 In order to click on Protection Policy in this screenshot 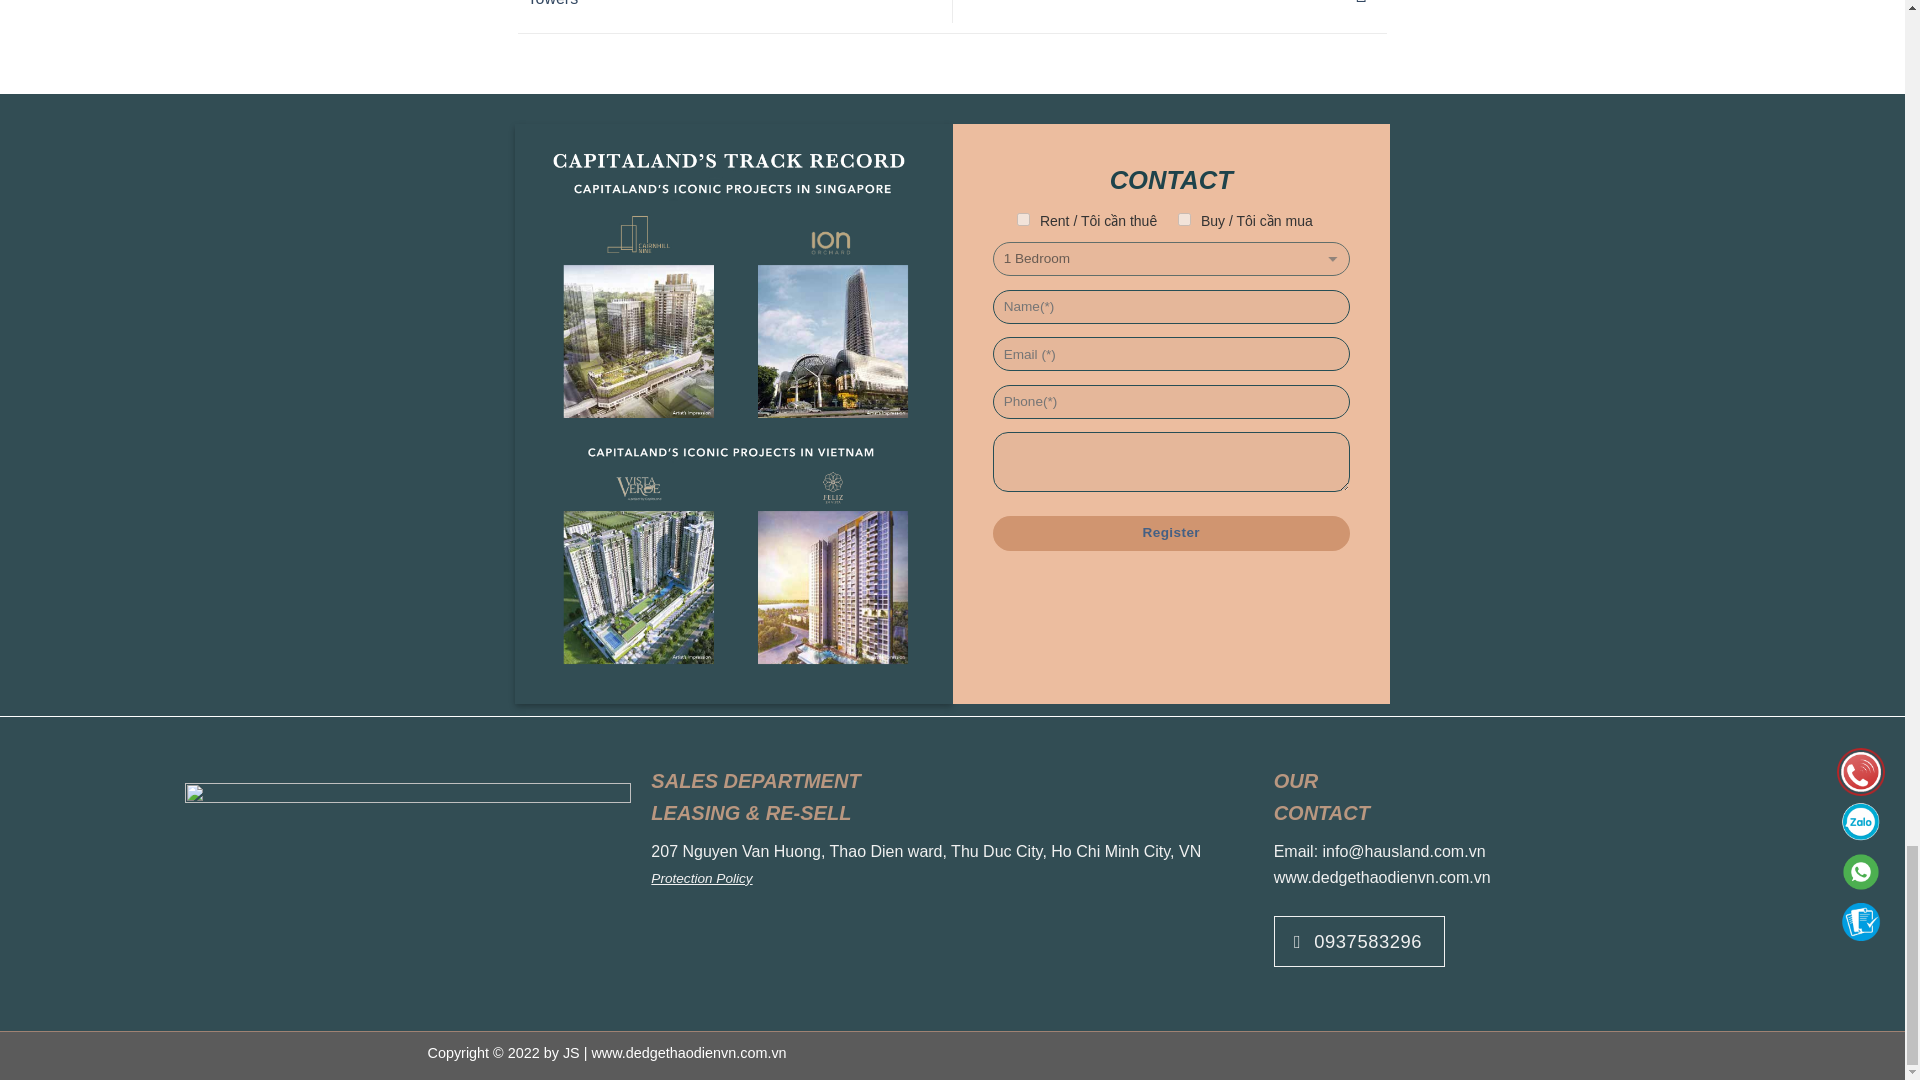, I will do `click(701, 878)`.